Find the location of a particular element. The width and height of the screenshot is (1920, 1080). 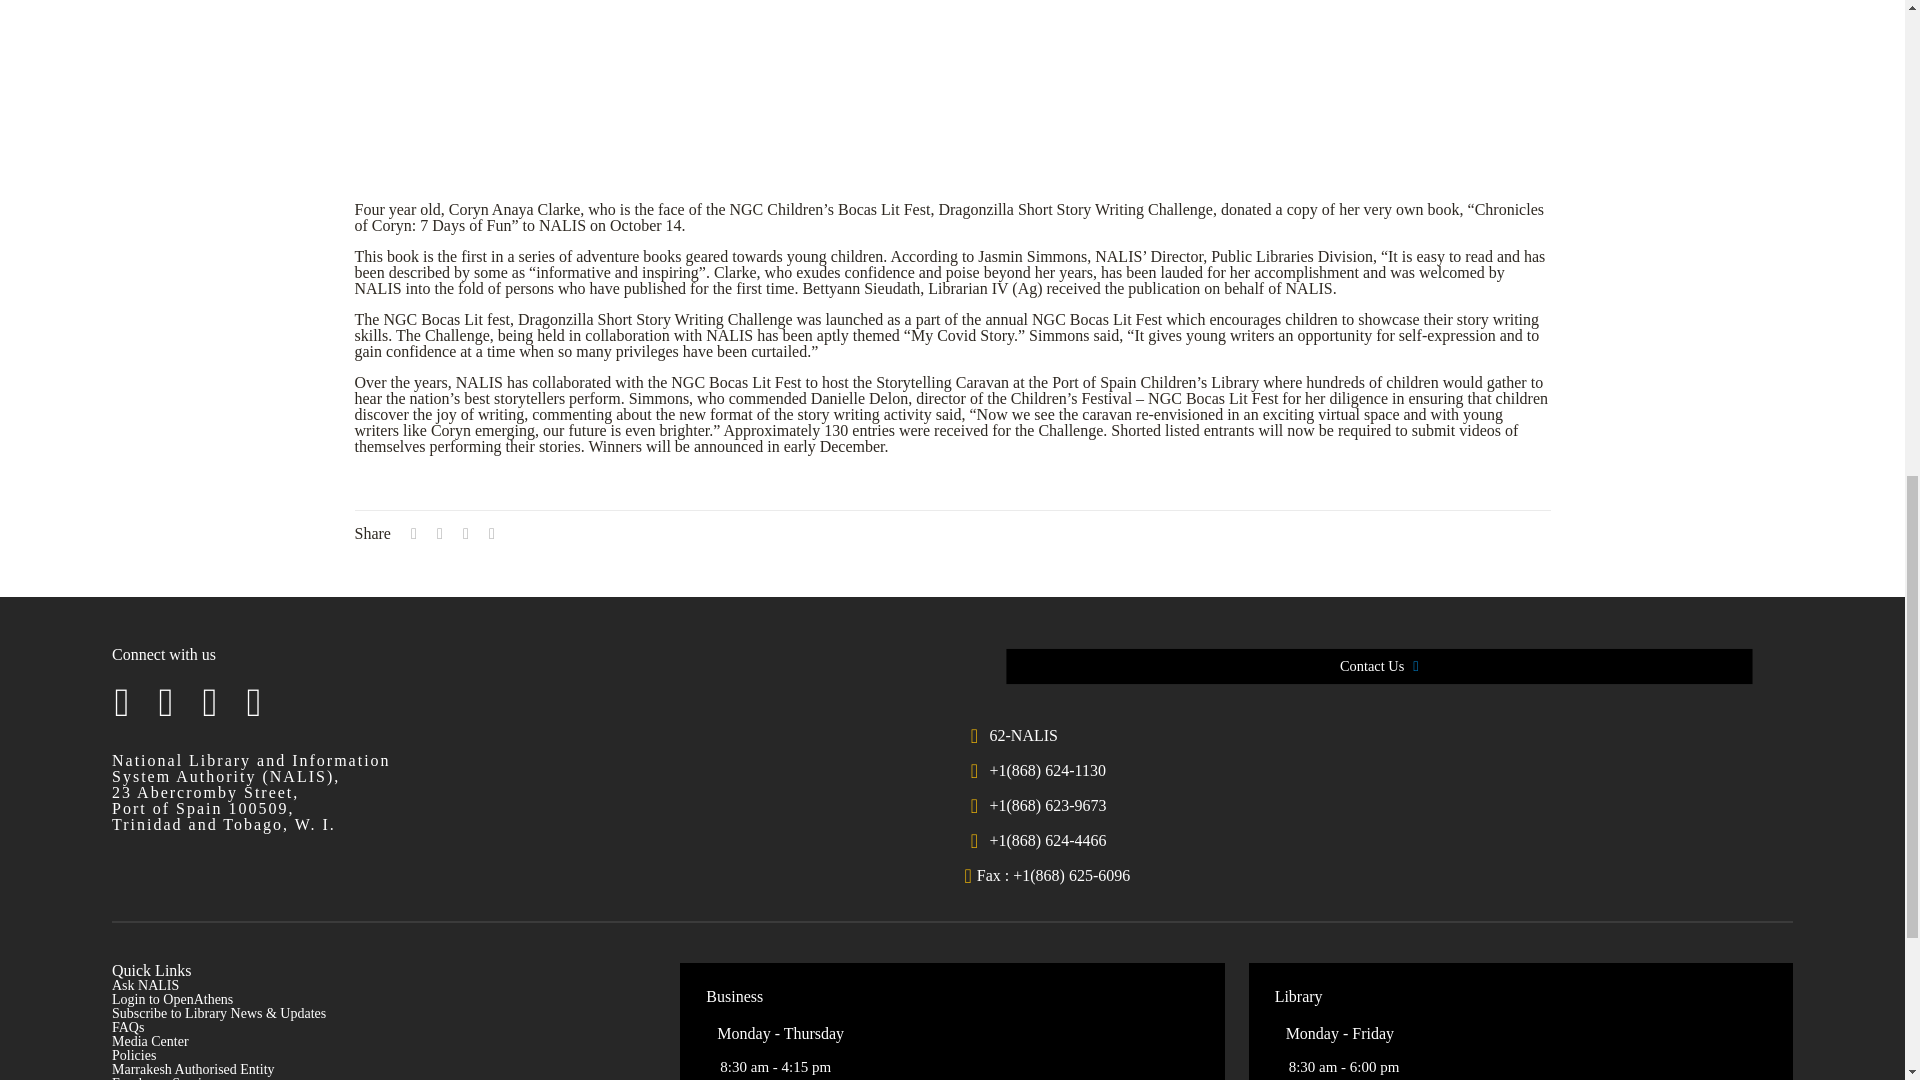

Media Center is located at coordinates (150, 1040).